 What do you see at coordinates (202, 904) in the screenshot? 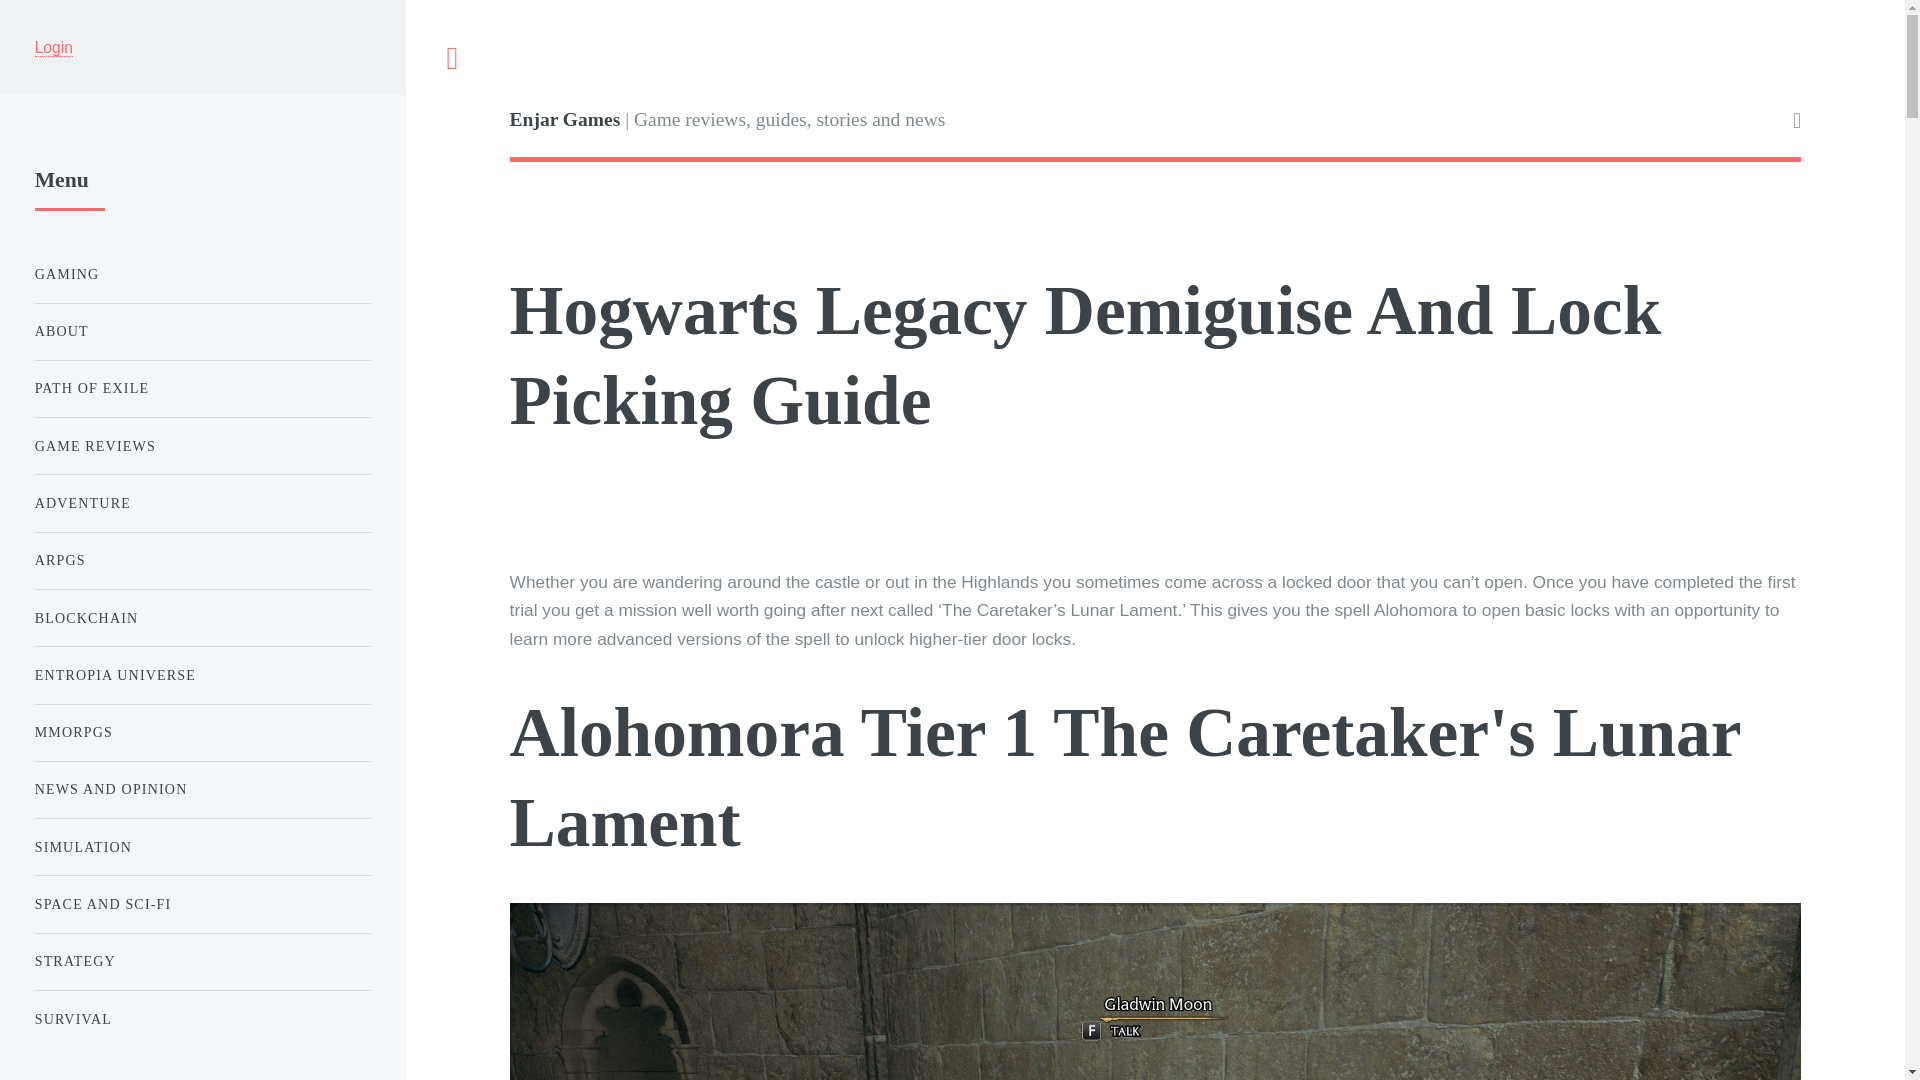
I see `SPACE AND SCI-FI` at bounding box center [202, 904].